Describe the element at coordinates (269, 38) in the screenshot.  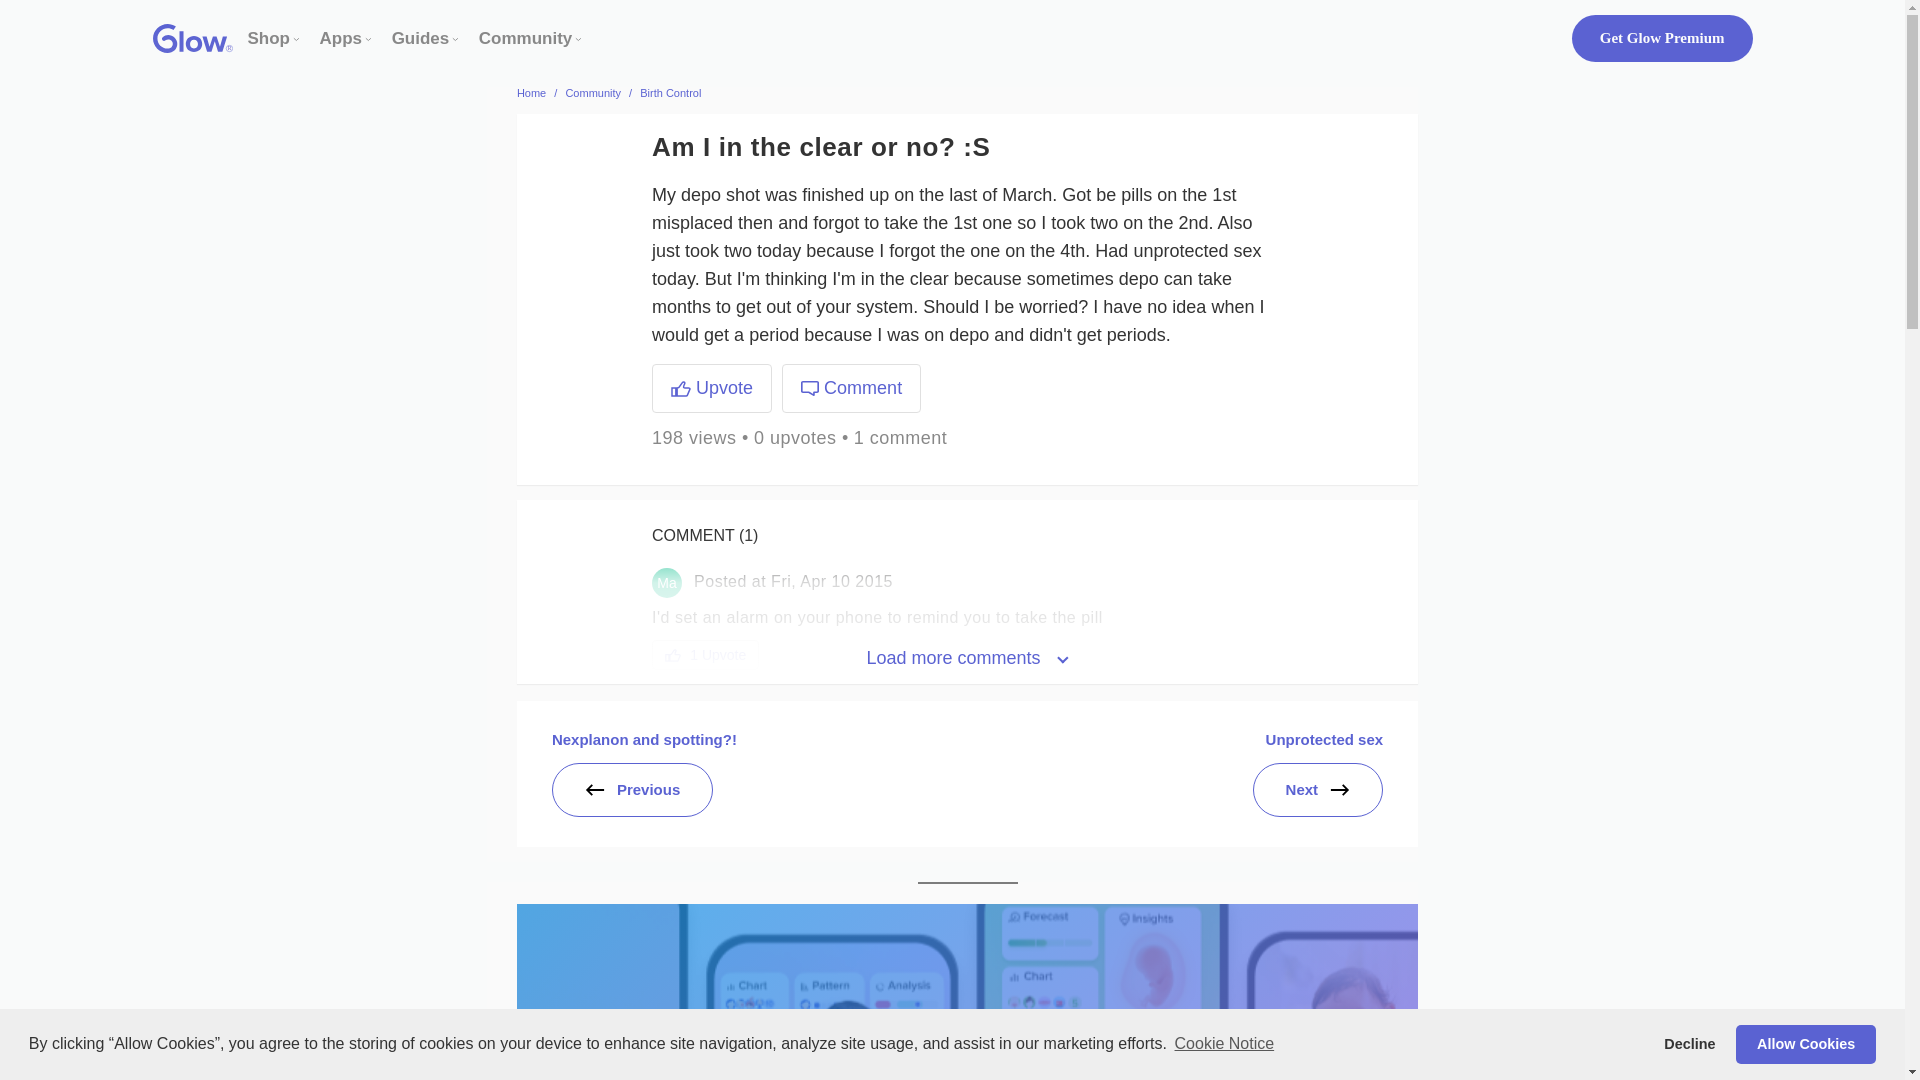
I see `Shop` at that location.